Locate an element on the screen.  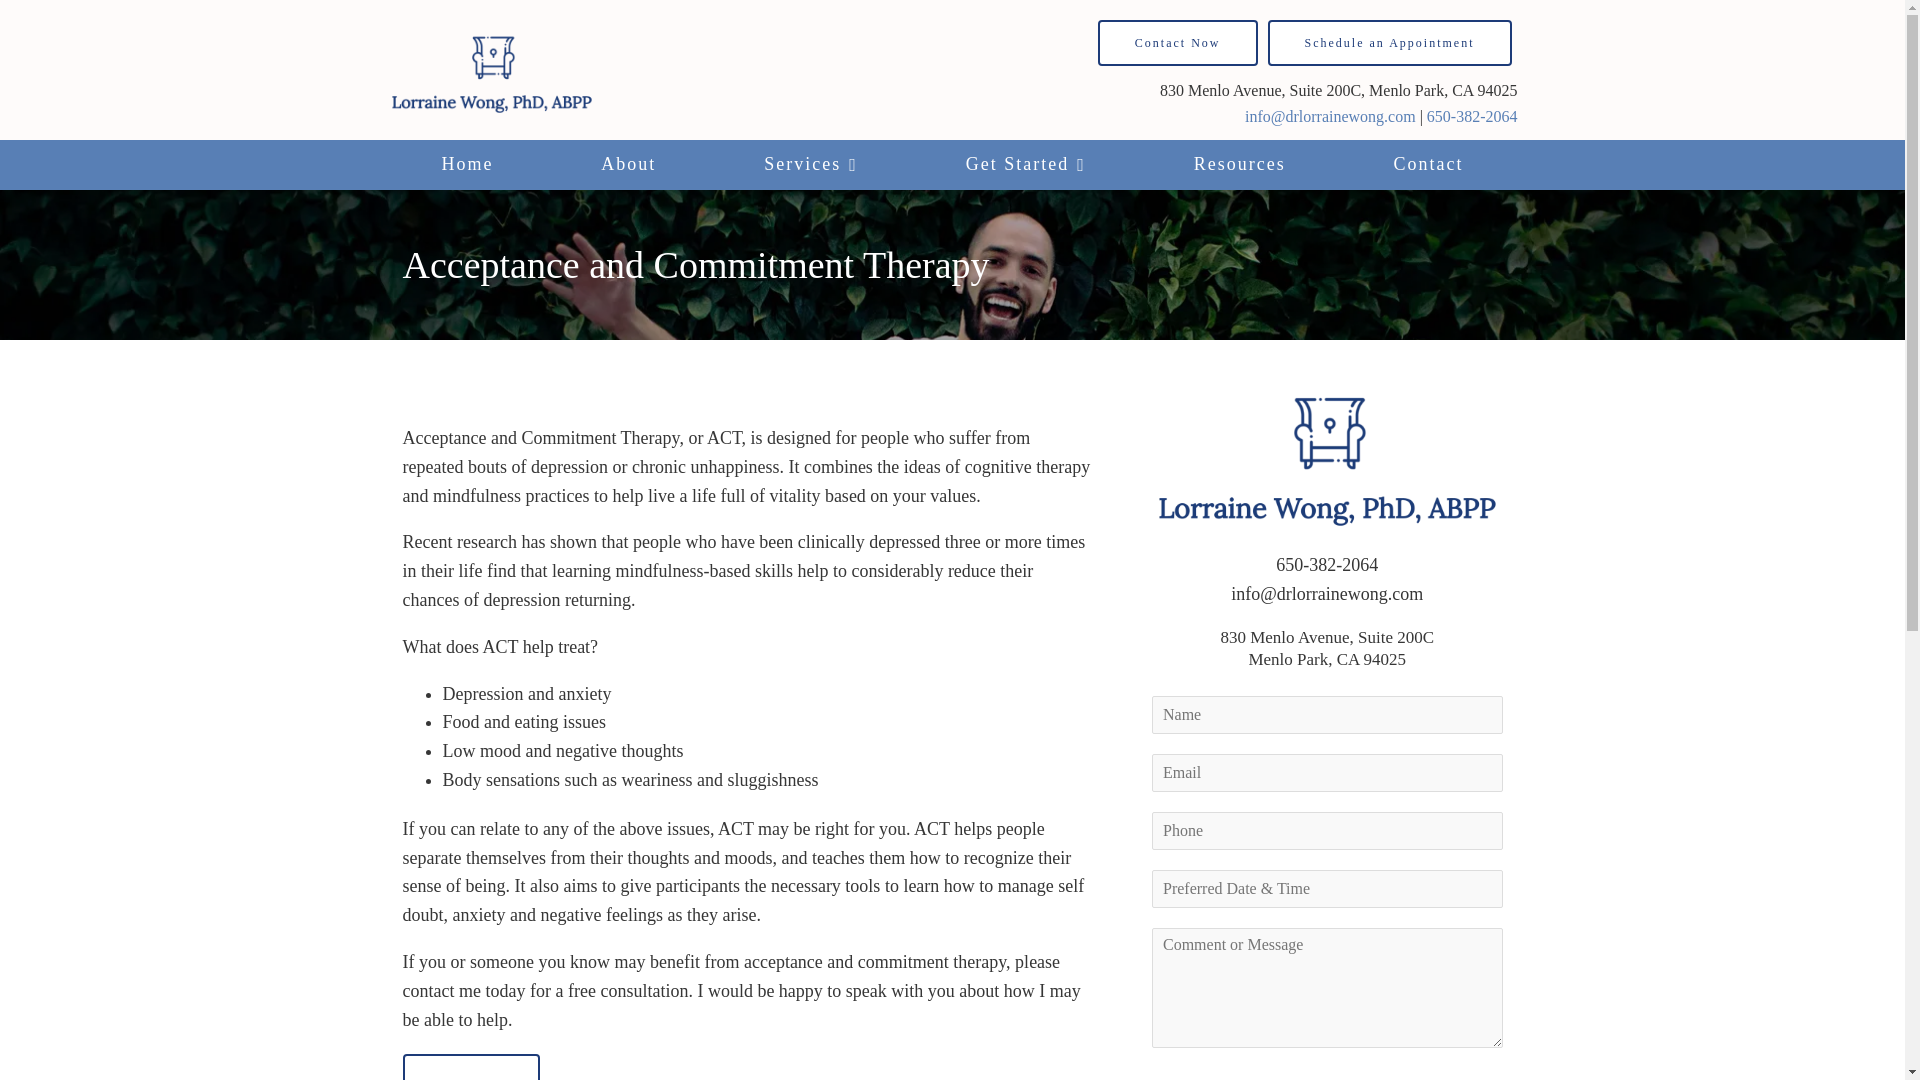
Contact is located at coordinates (1429, 165).